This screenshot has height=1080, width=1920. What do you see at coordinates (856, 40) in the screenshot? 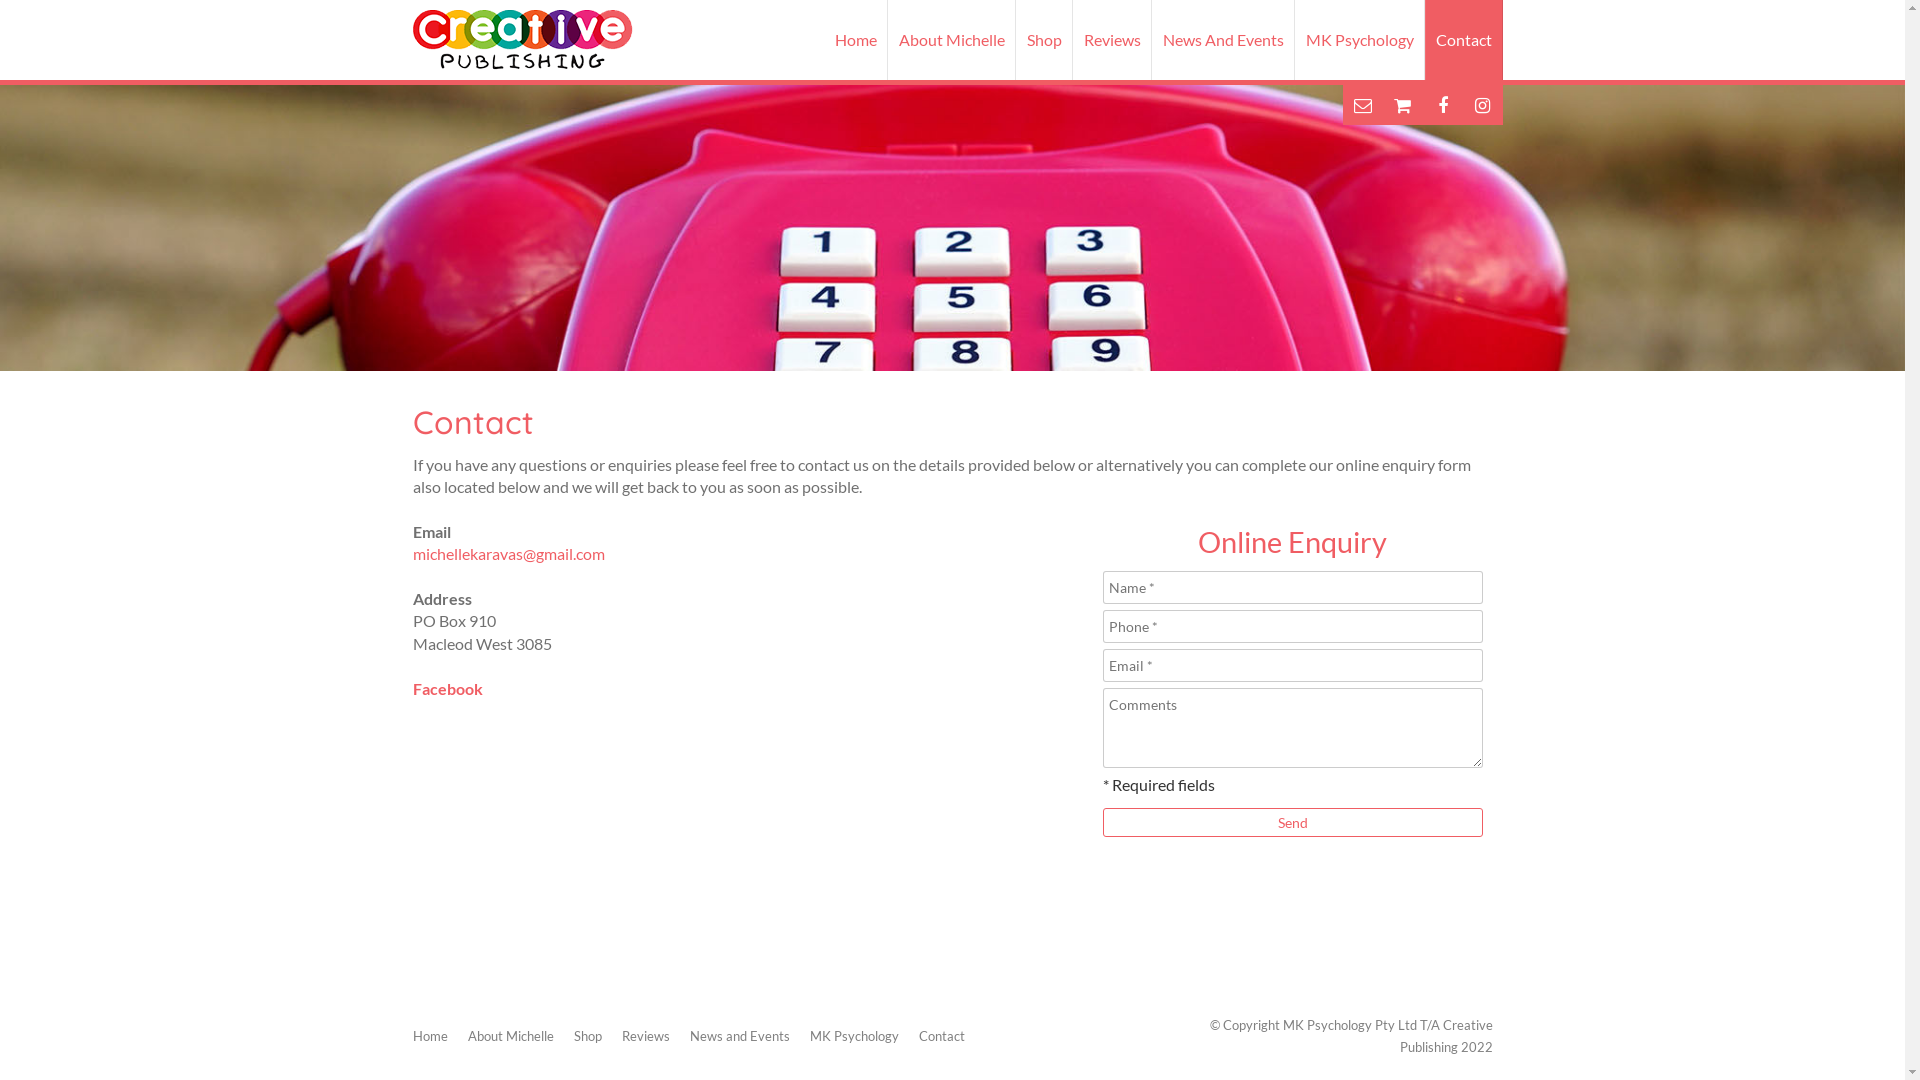
I see `Home` at bounding box center [856, 40].